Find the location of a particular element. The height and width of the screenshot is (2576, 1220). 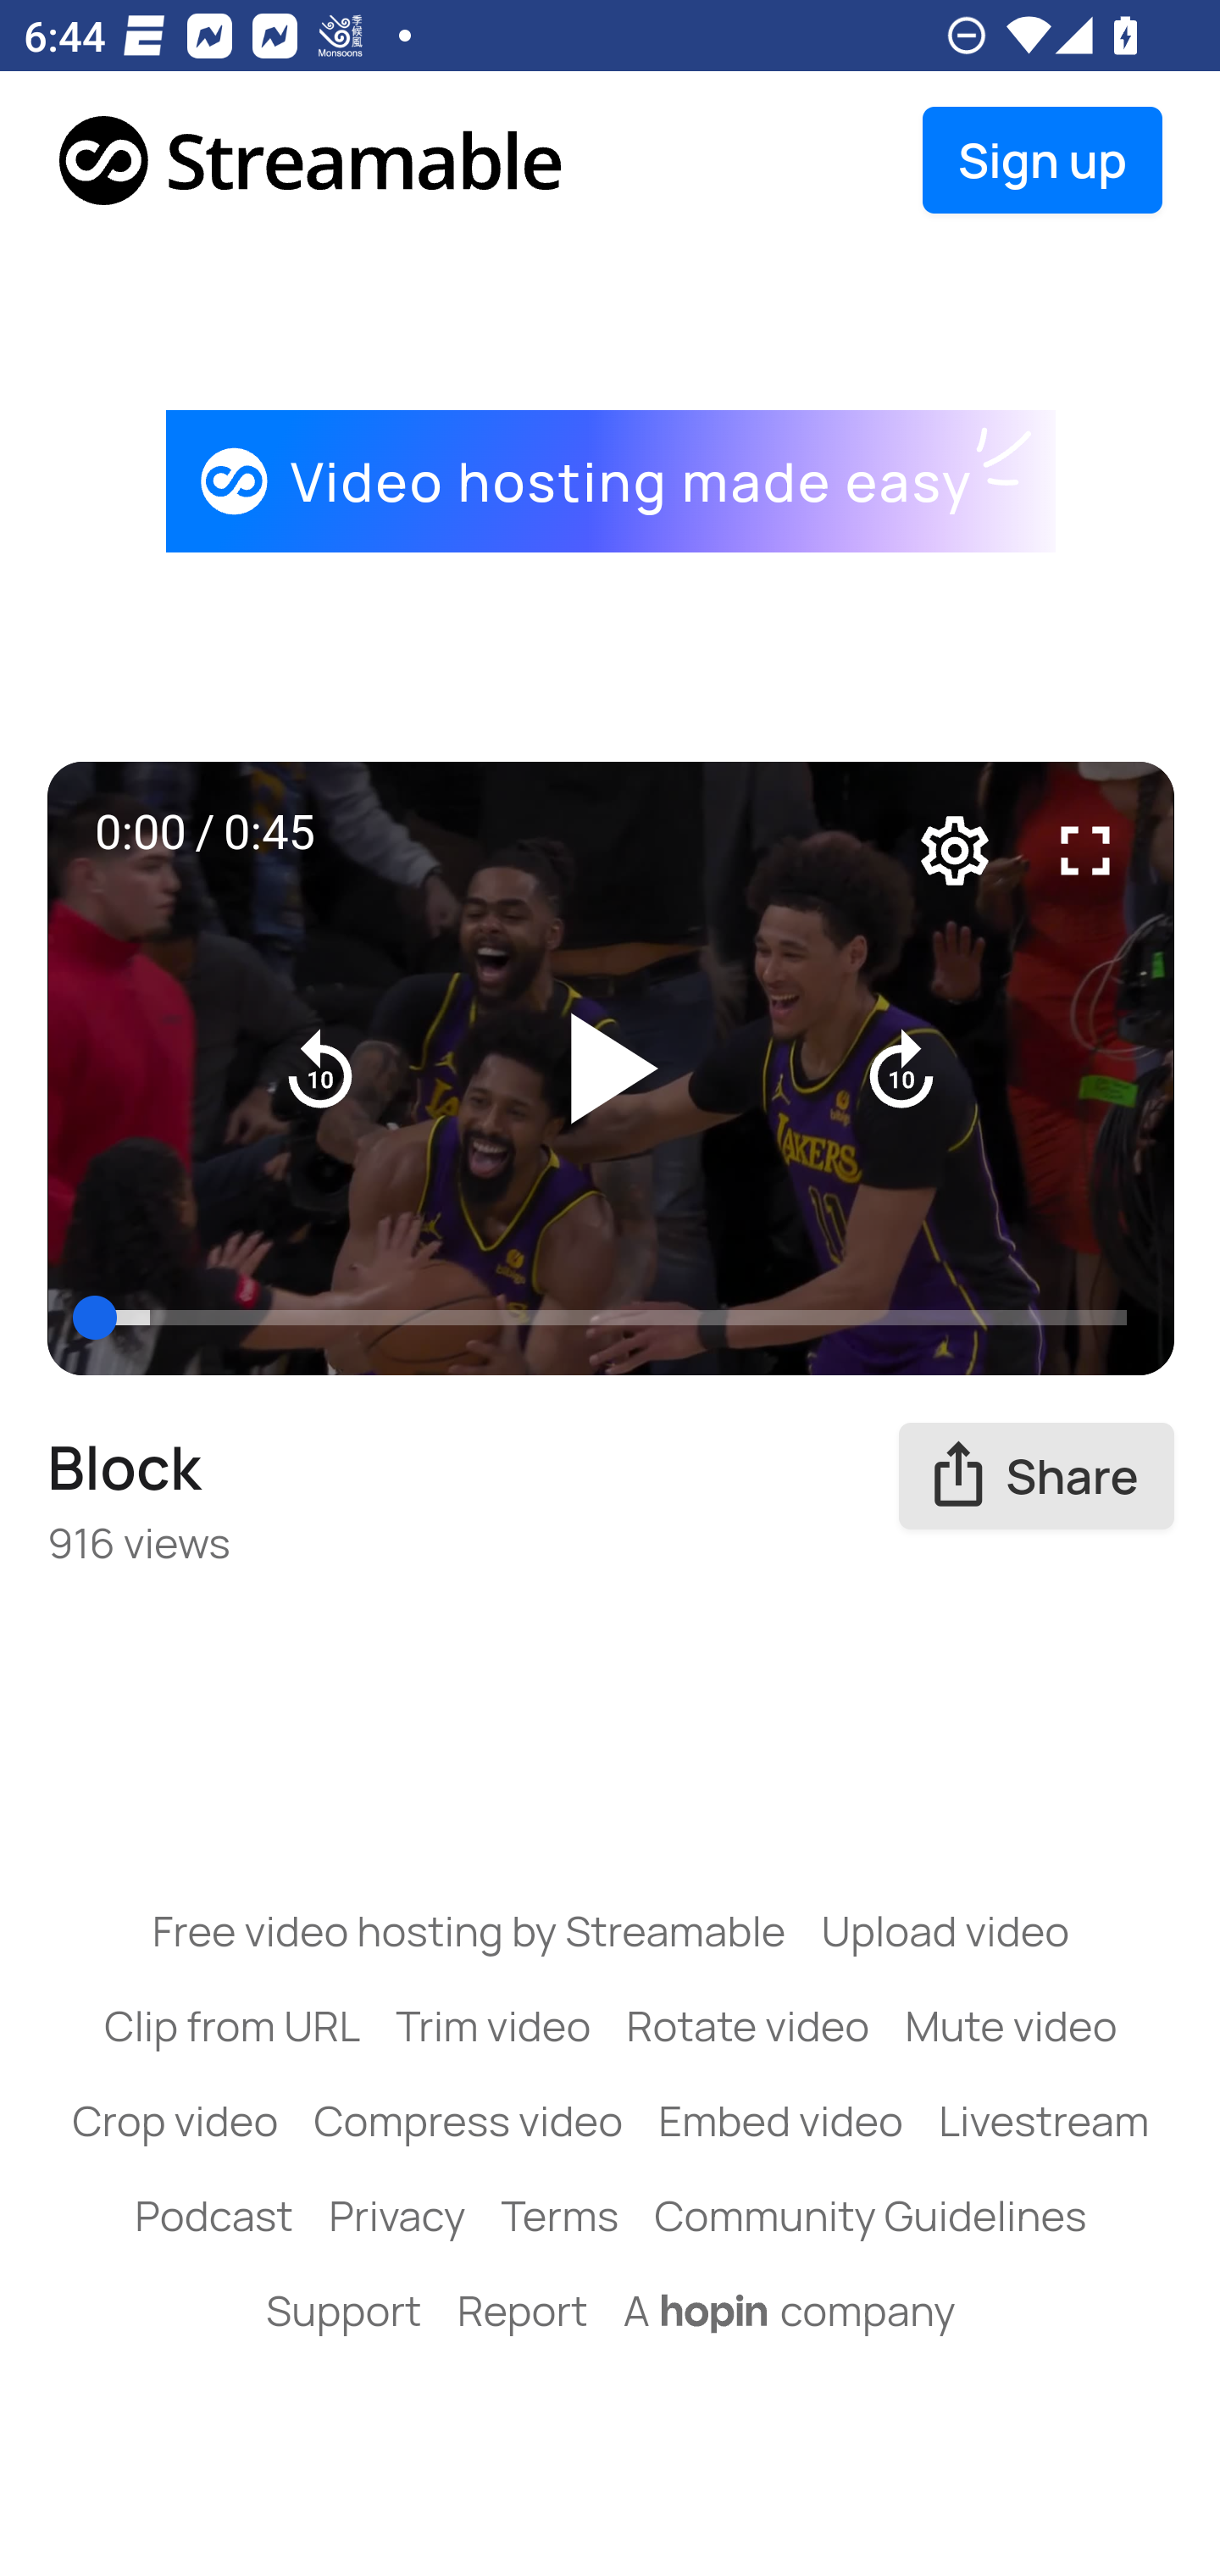

Clip from URL is located at coordinates (232, 2025).